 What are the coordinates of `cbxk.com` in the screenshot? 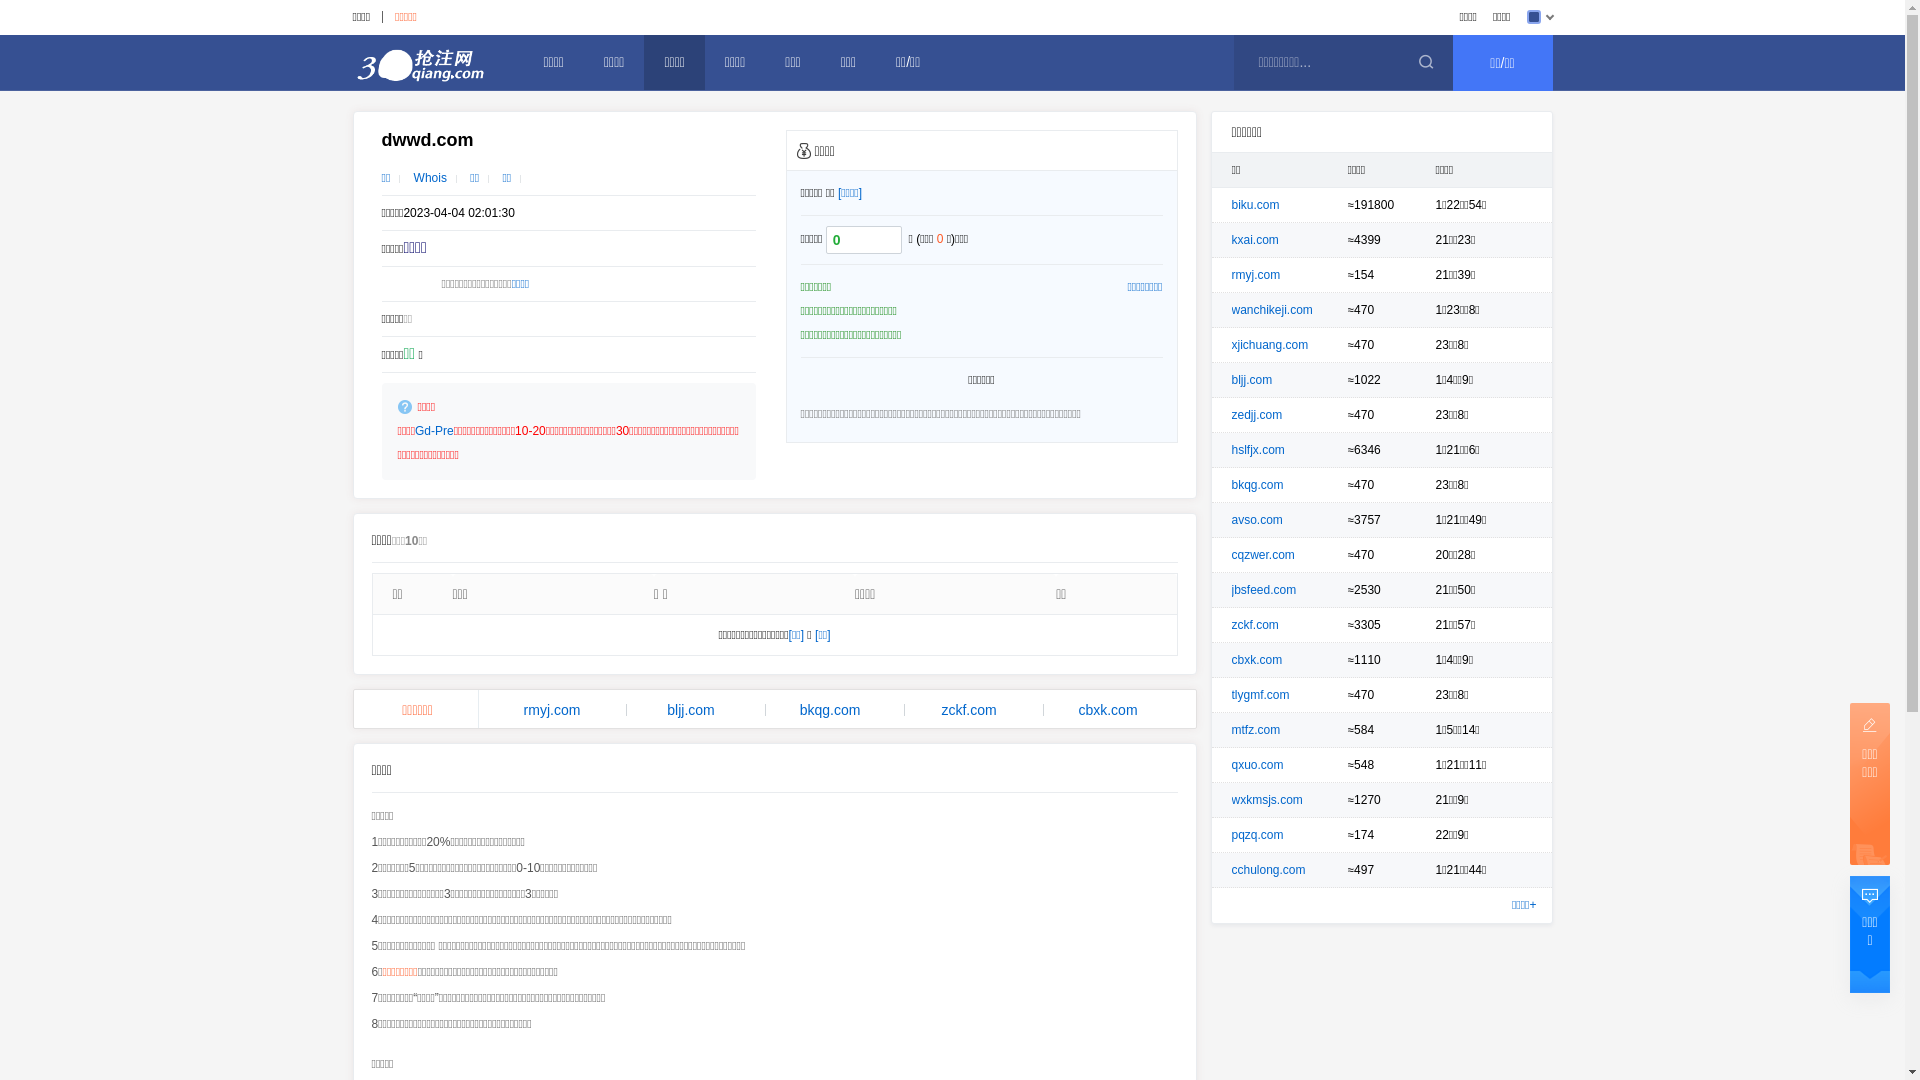 It's located at (1108, 710).